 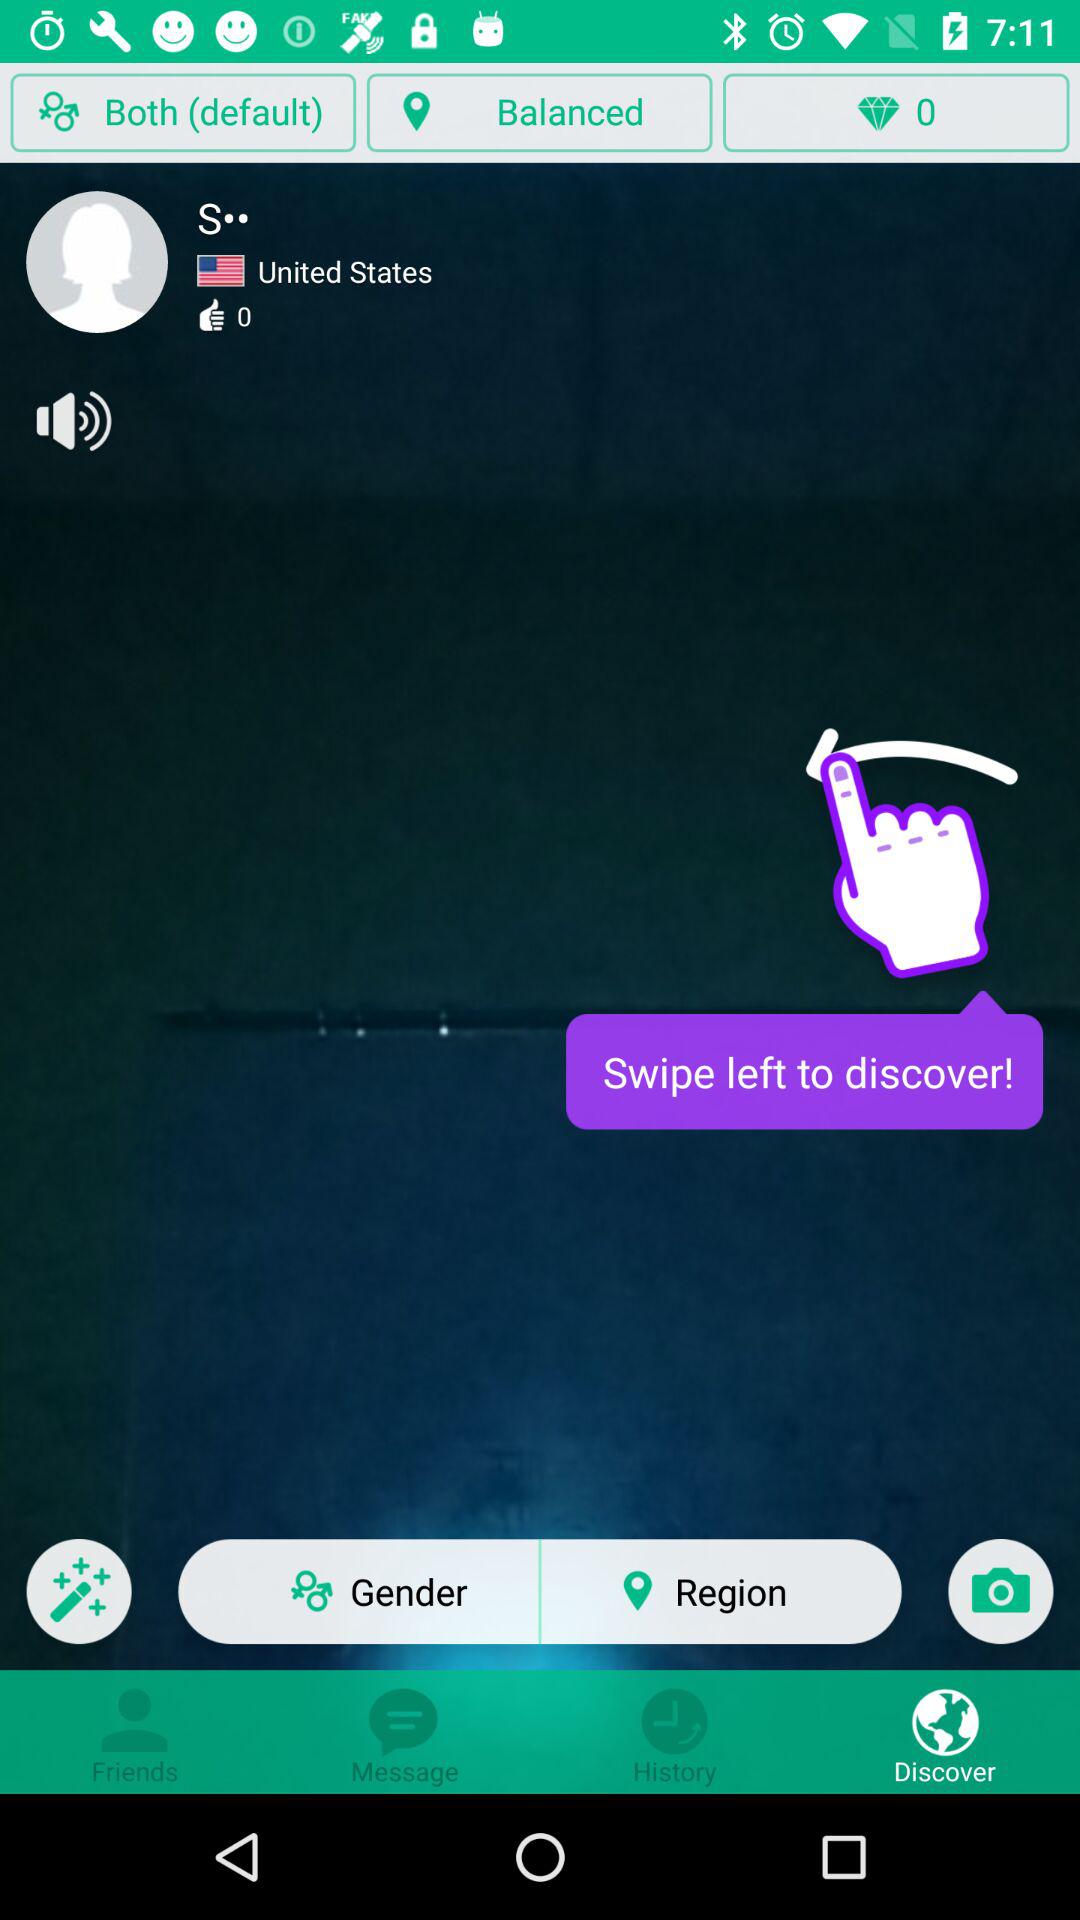 I want to click on click on button left to 0, so click(x=540, y=112).